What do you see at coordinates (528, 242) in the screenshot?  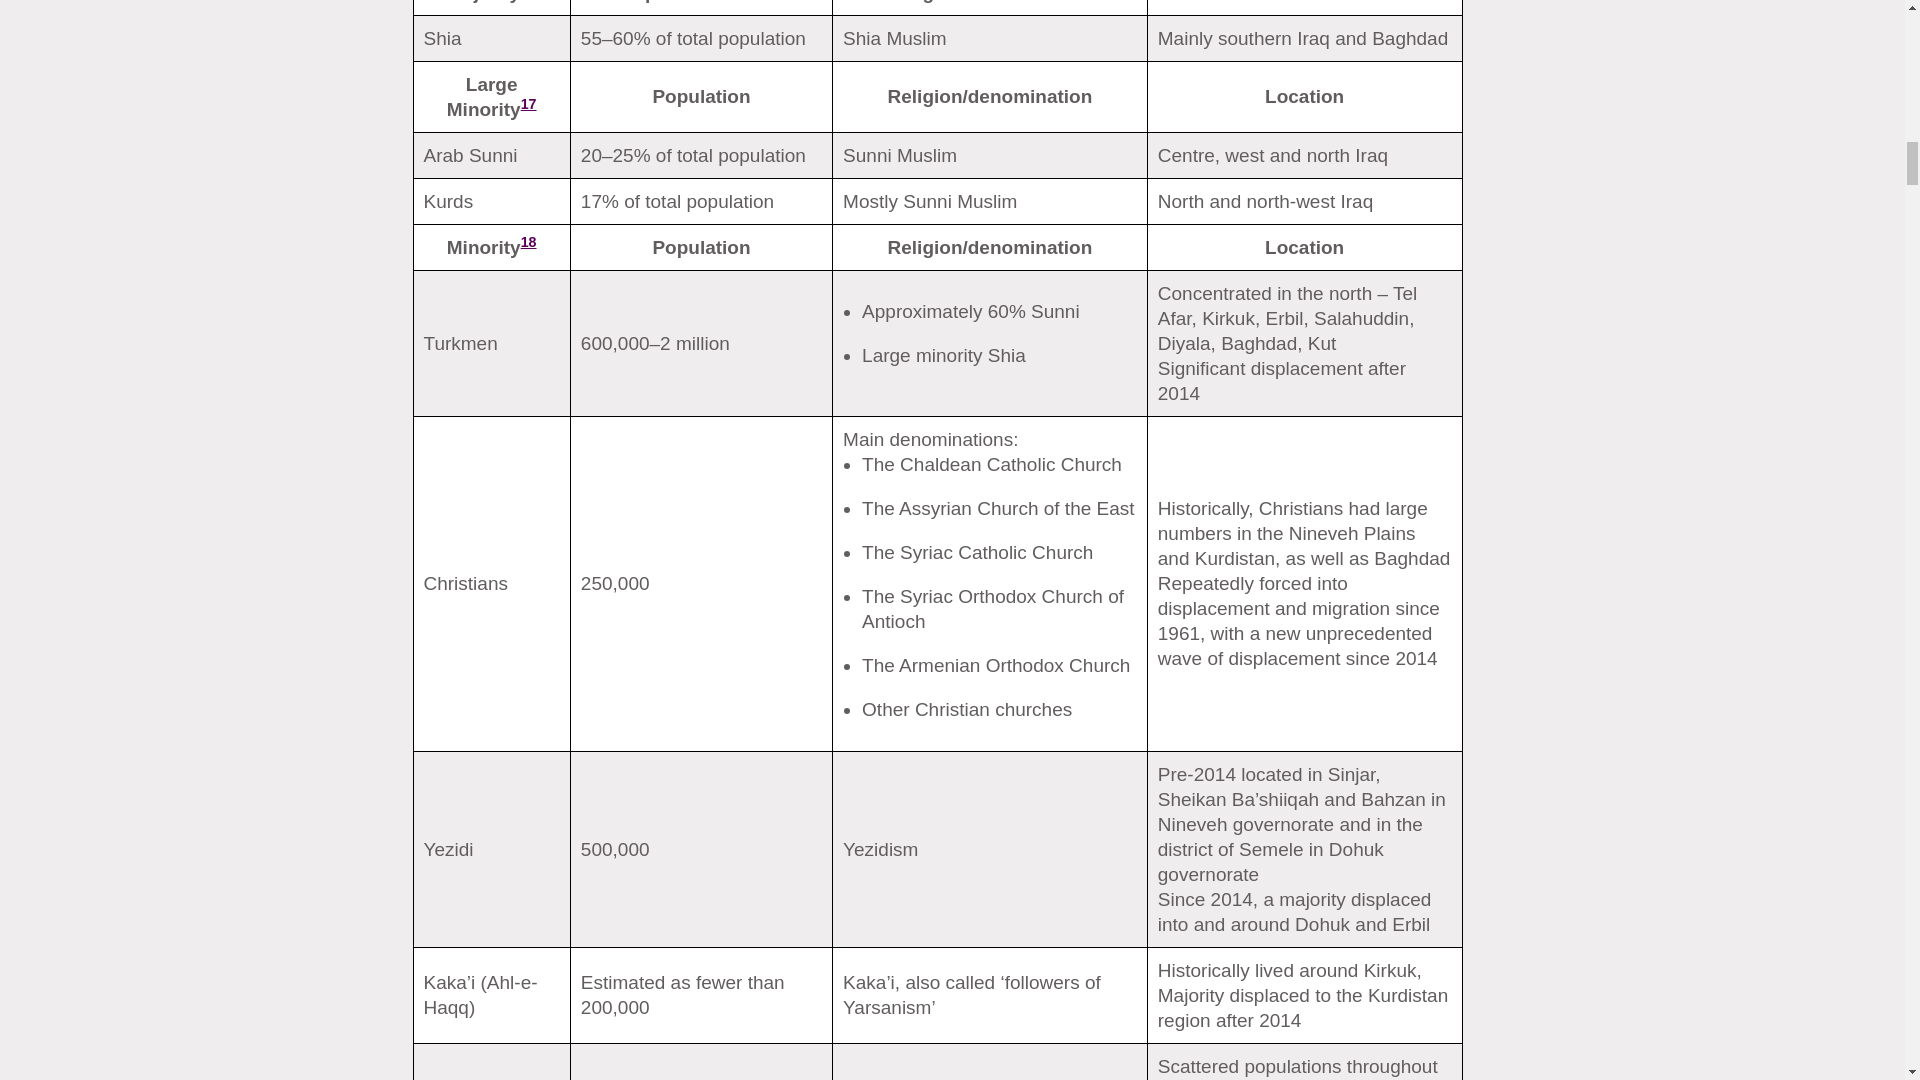 I see `18` at bounding box center [528, 242].